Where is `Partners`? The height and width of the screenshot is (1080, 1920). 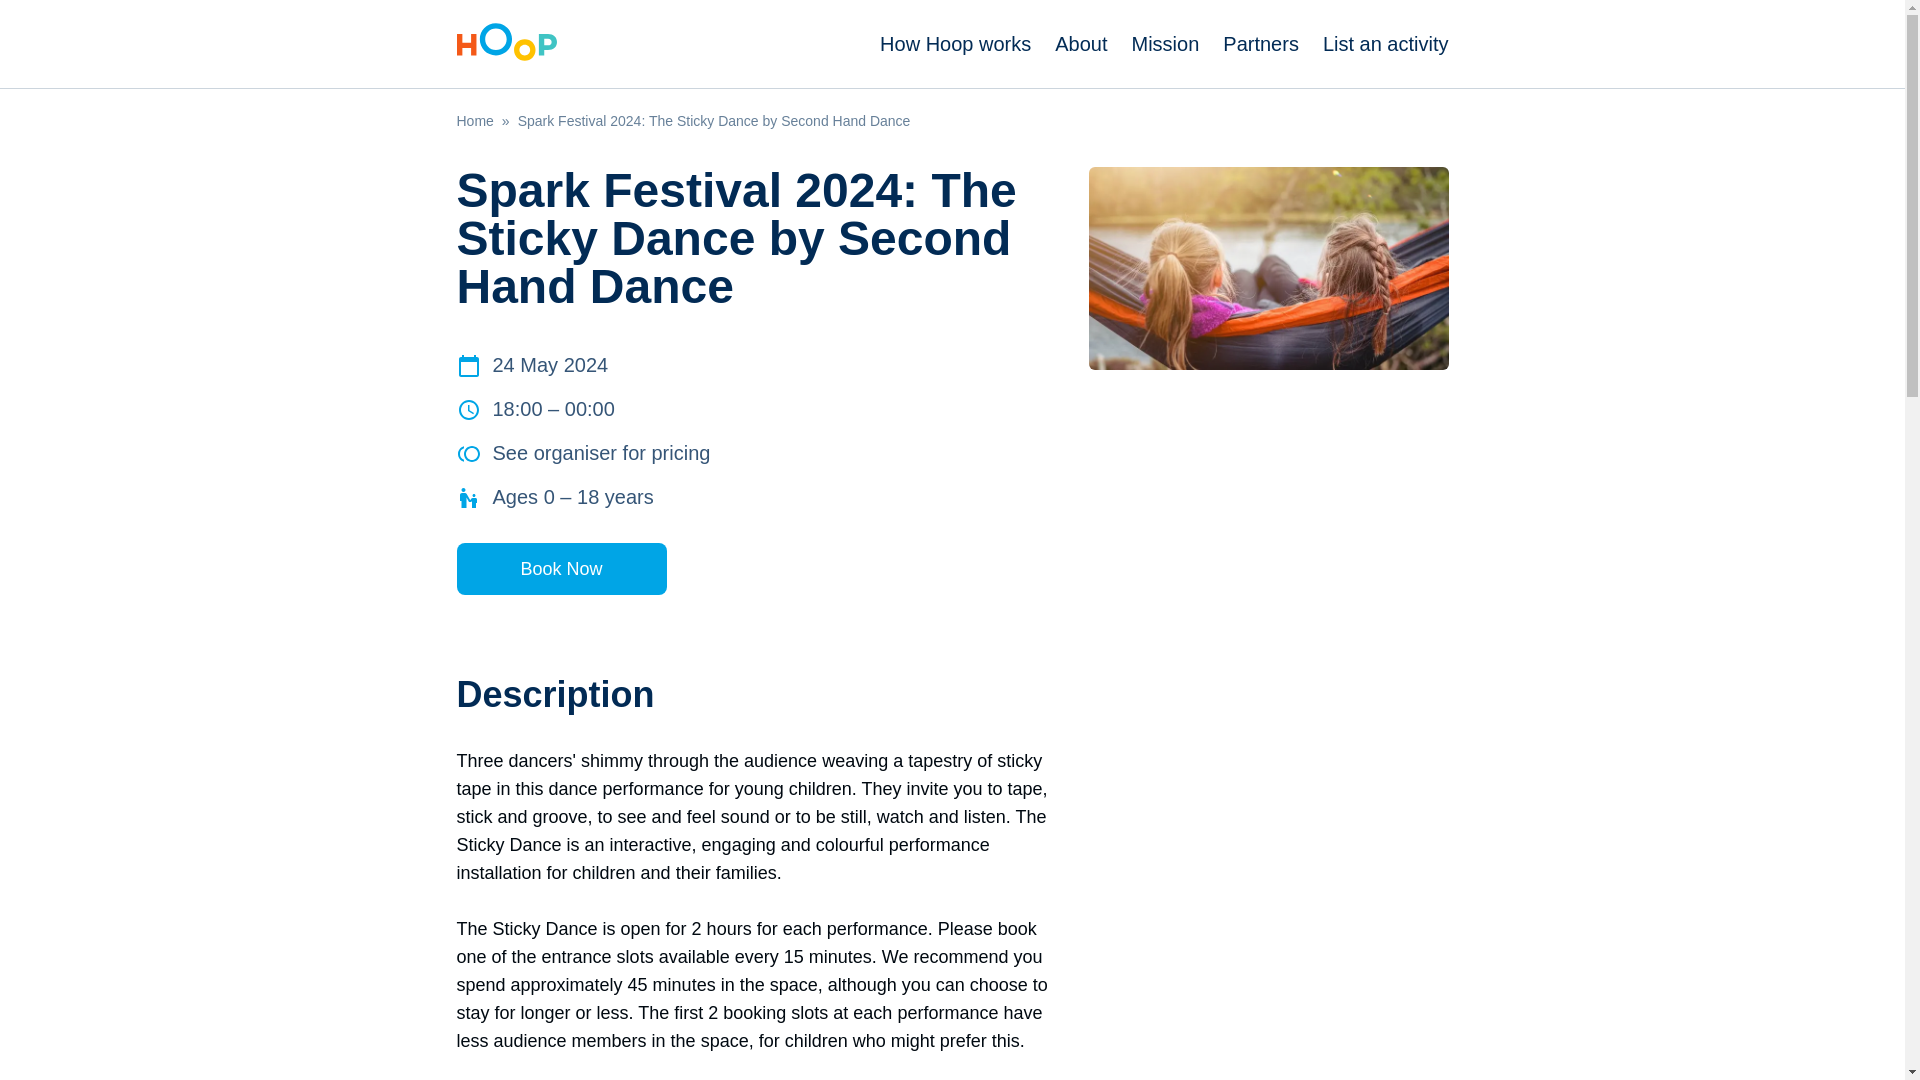
Partners is located at coordinates (1261, 44).